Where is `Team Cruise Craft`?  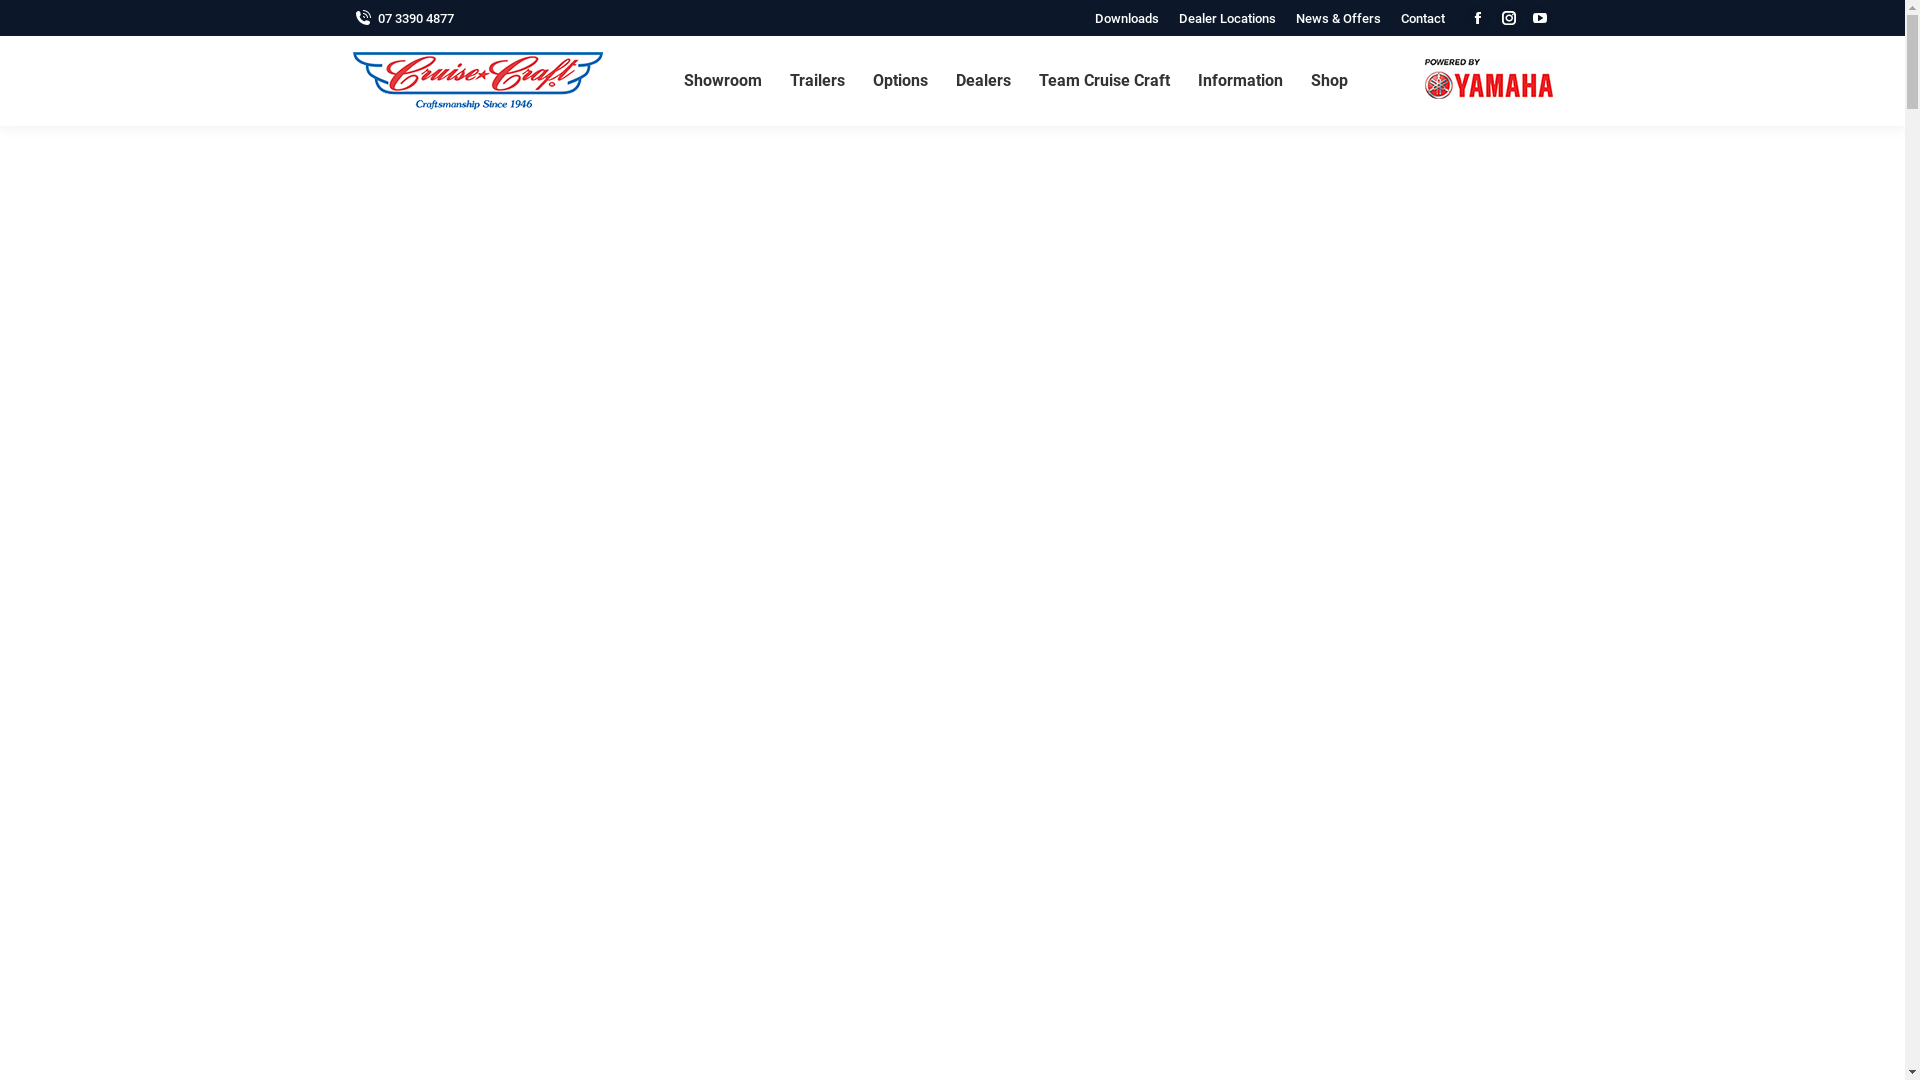
Team Cruise Craft is located at coordinates (1104, 81).